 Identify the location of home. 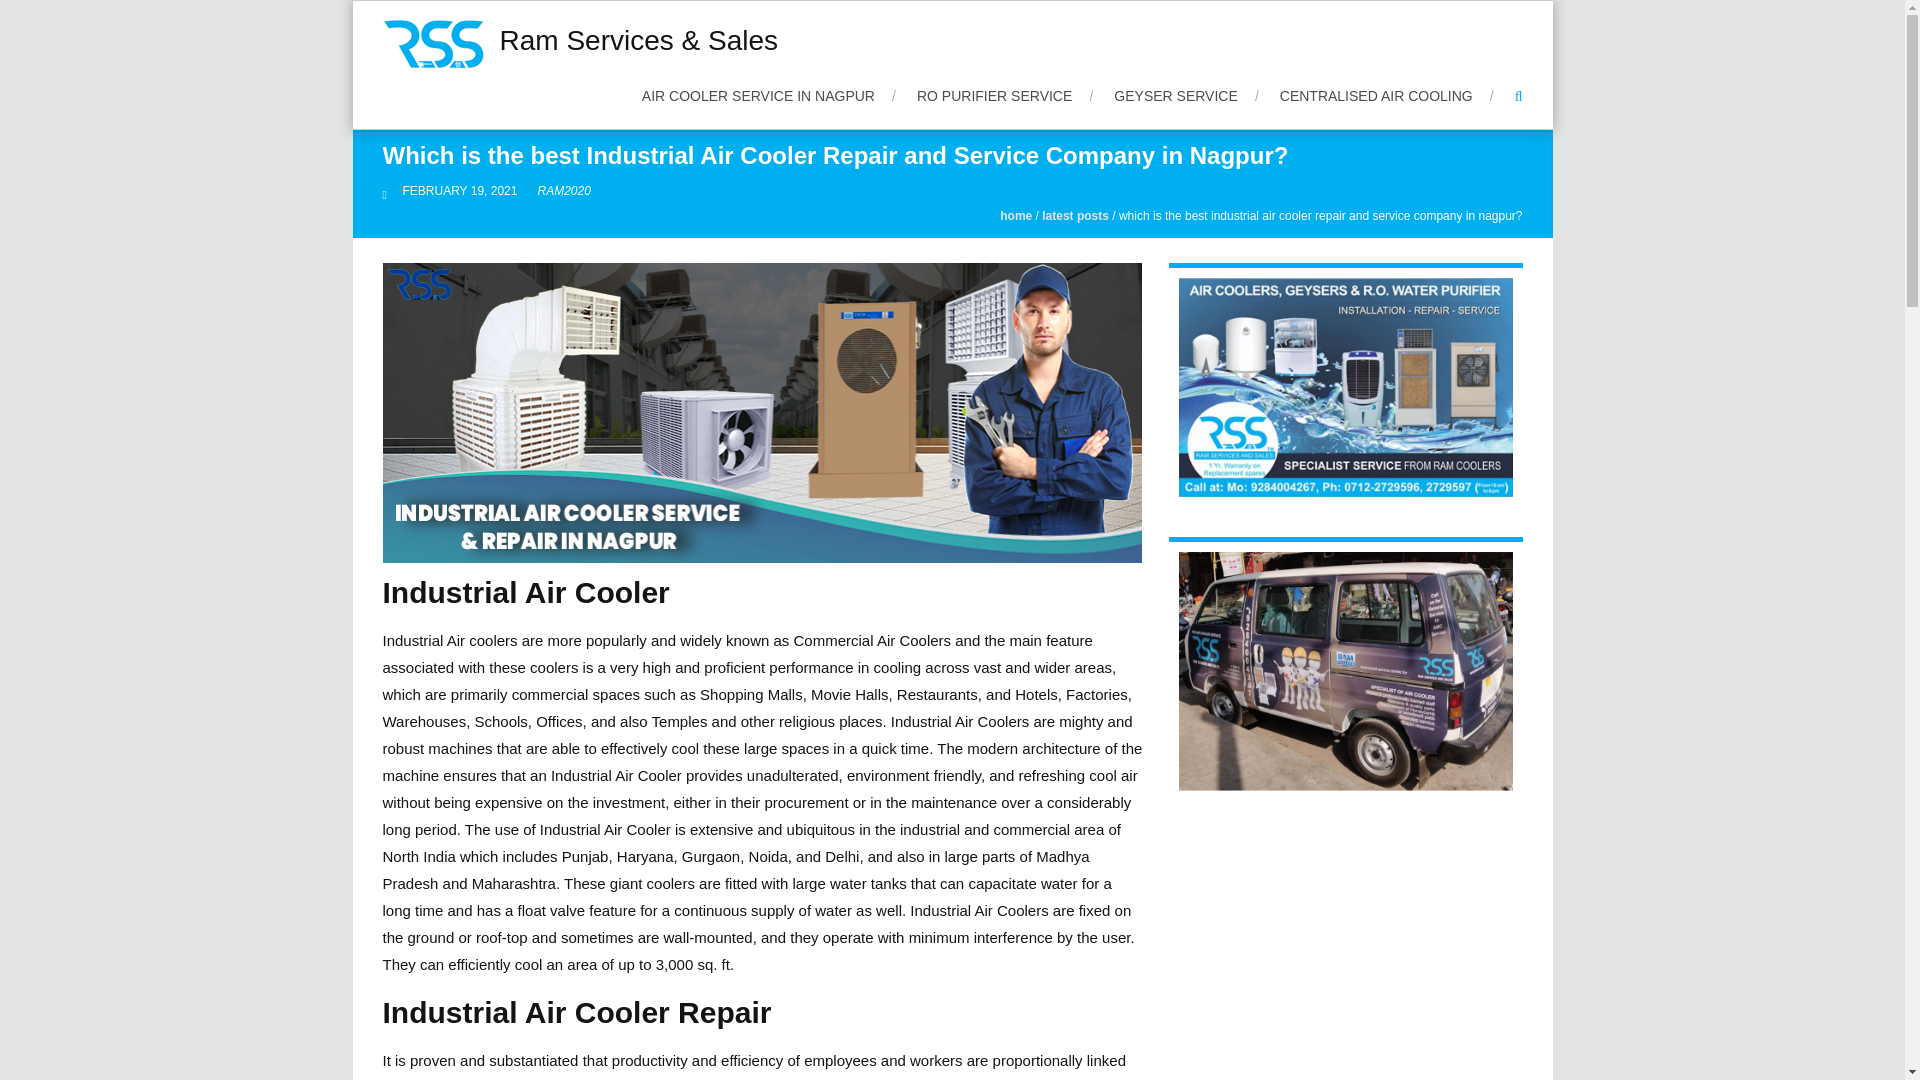
(1016, 216).